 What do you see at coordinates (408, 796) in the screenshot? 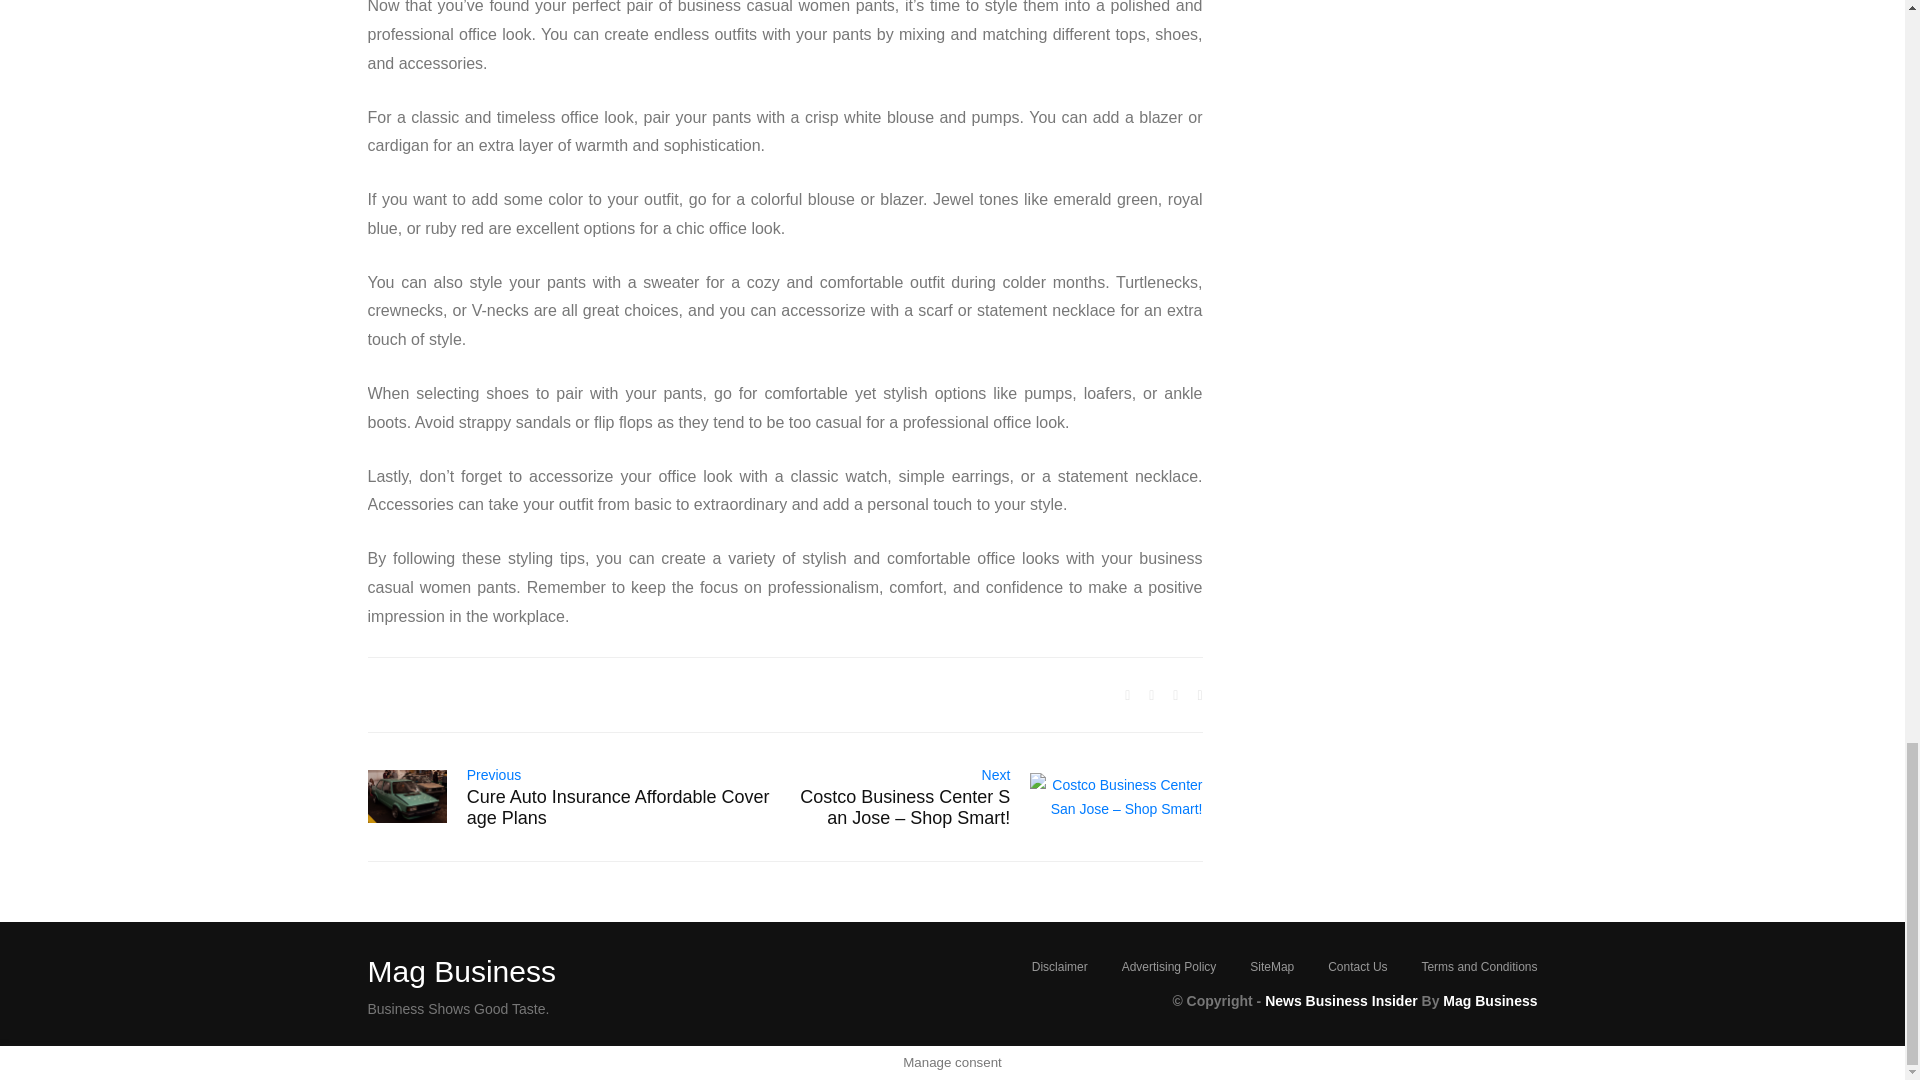
I see `Cure Auto Insurance Affordable Coverage Plans` at bounding box center [408, 796].